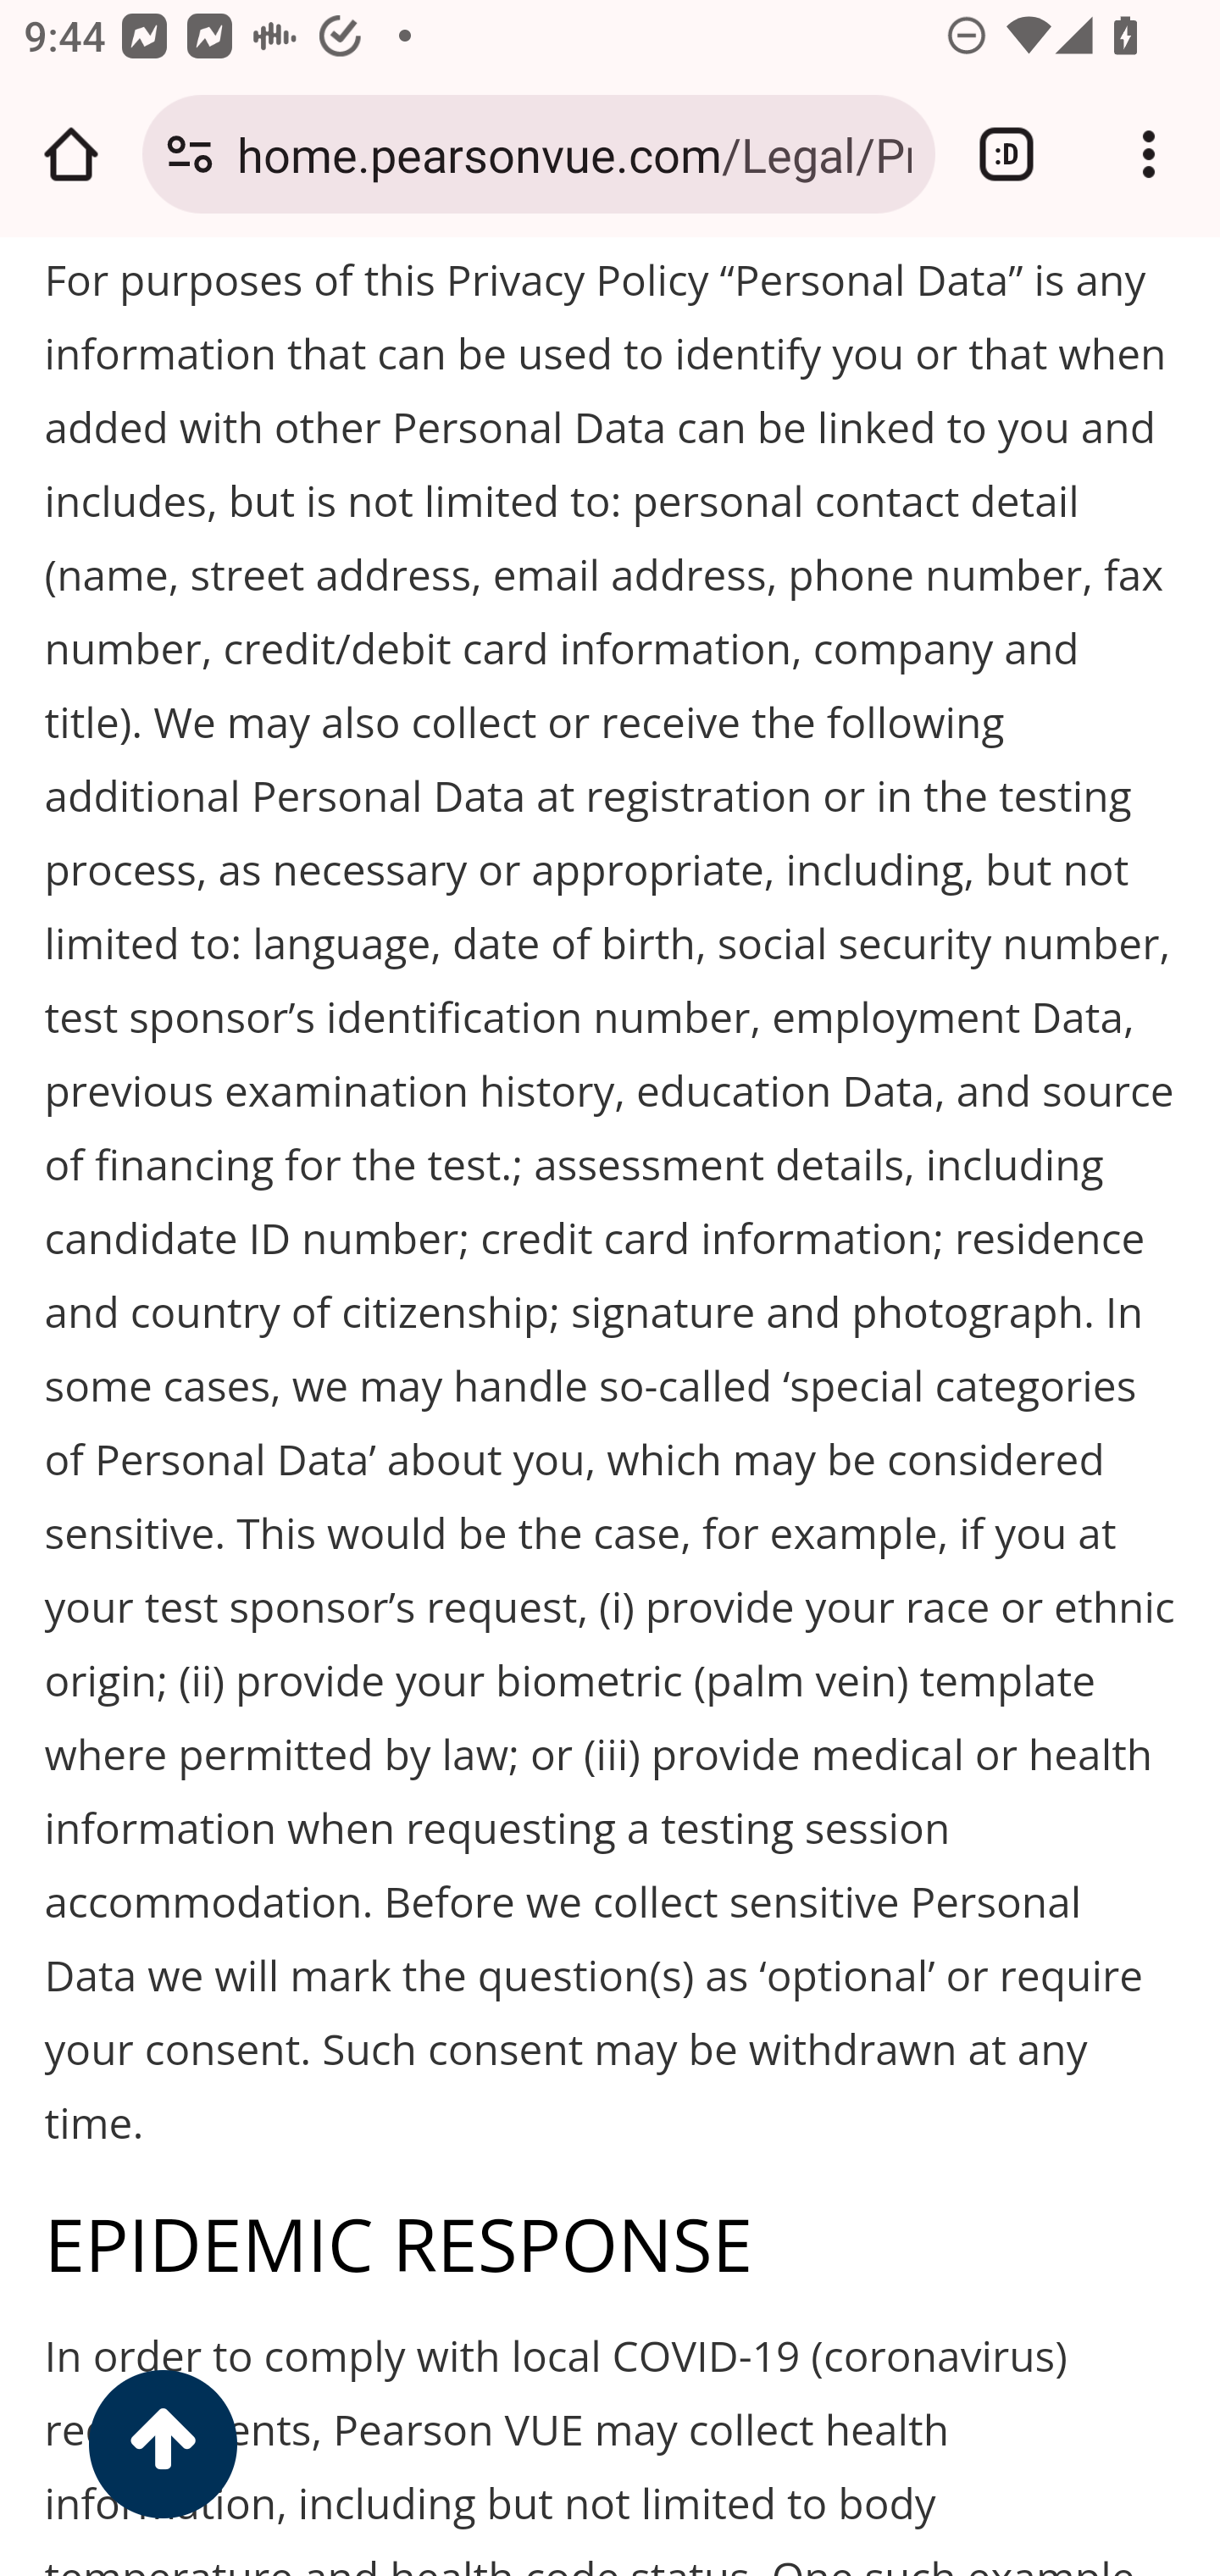 The width and height of the screenshot is (1220, 2576). What do you see at coordinates (163, 2446) in the screenshot?
I see `` at bounding box center [163, 2446].